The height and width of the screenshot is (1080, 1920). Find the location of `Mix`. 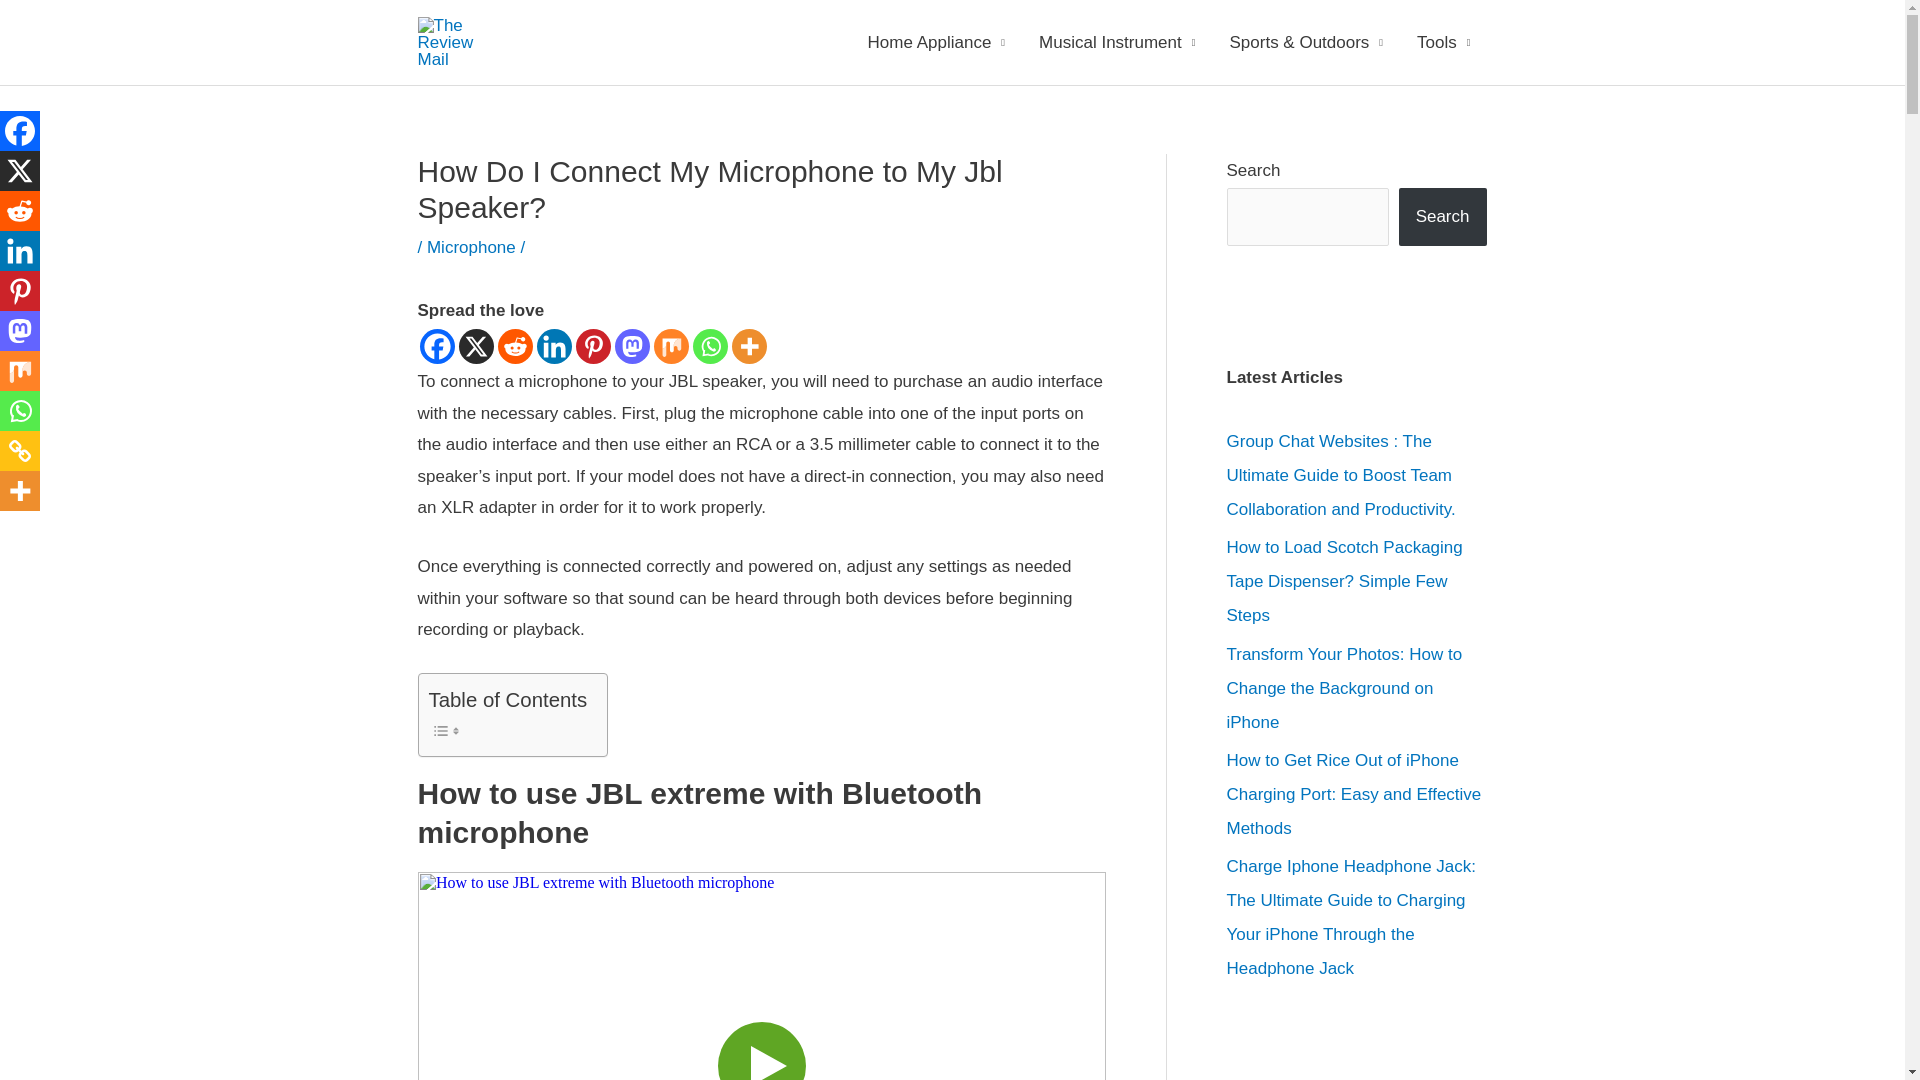

Mix is located at coordinates (672, 346).